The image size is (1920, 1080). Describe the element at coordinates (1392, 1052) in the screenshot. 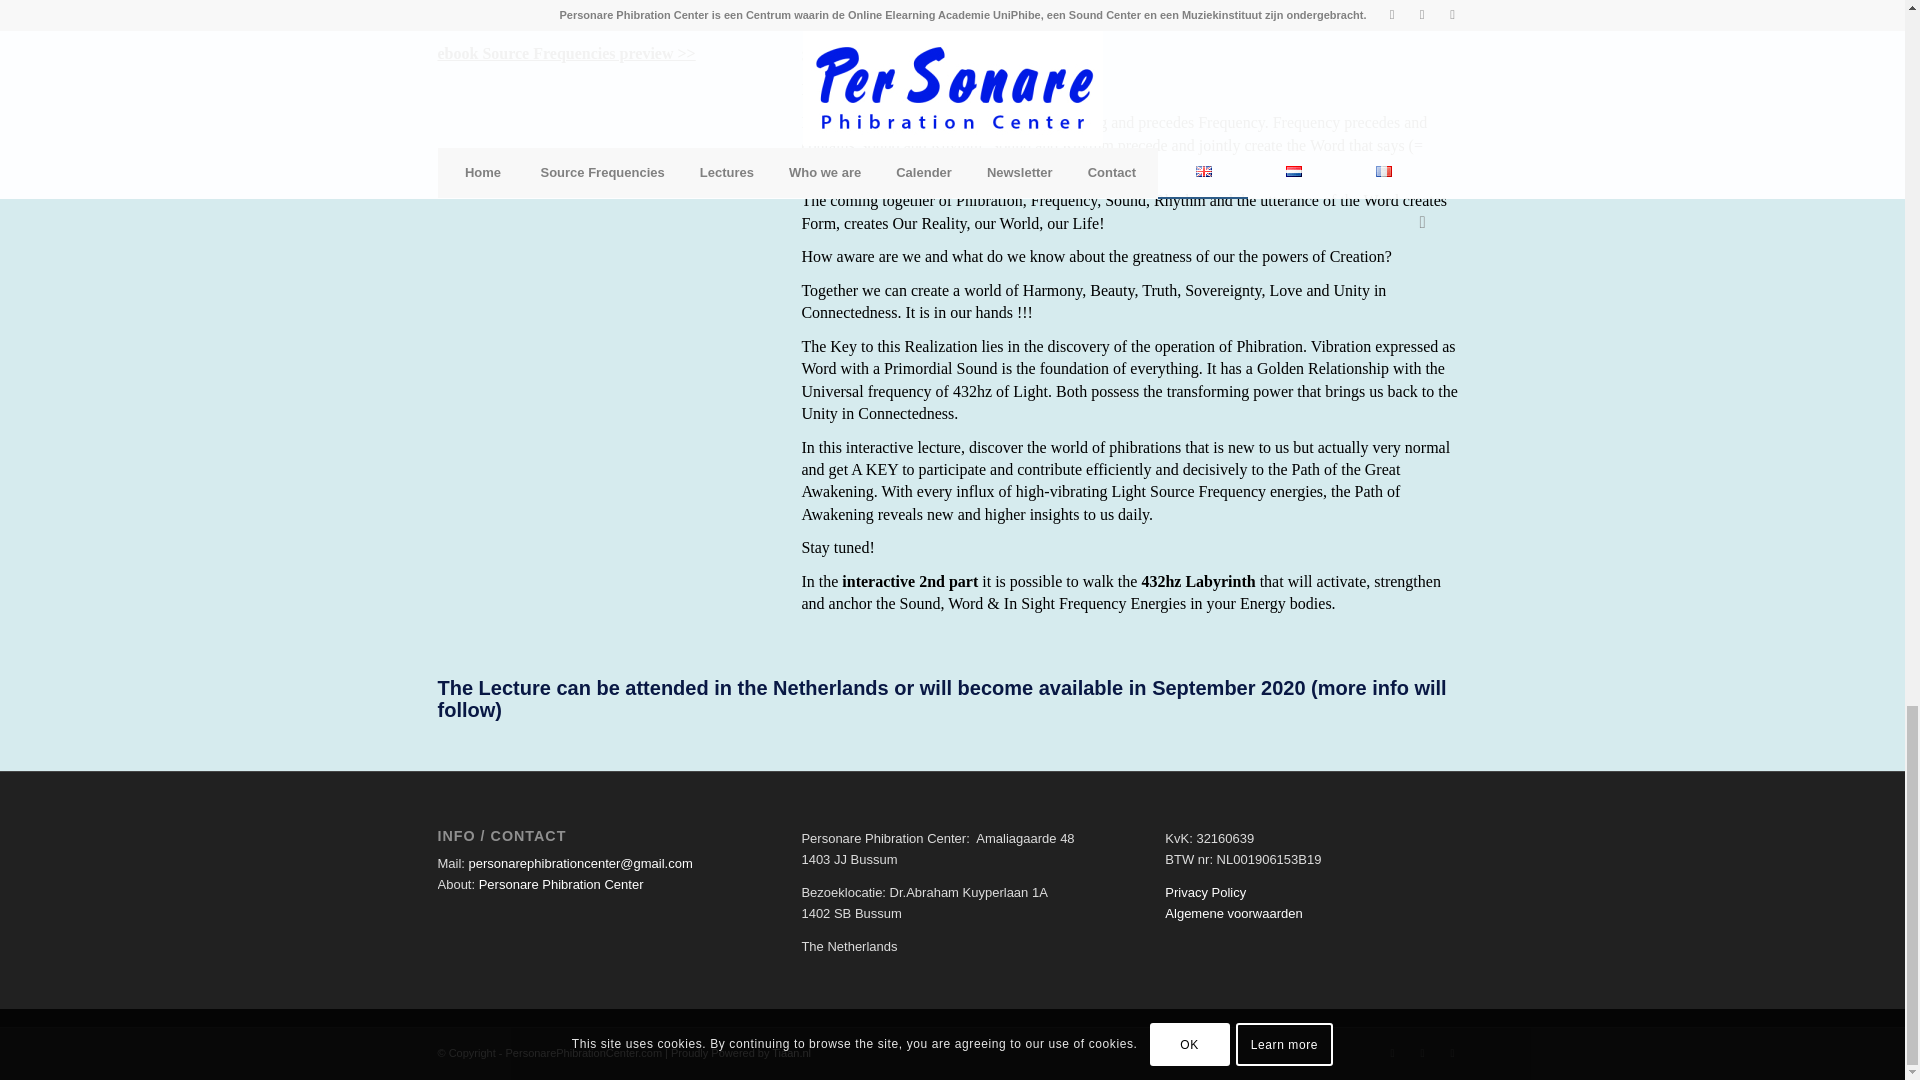

I see `Facebook` at that location.